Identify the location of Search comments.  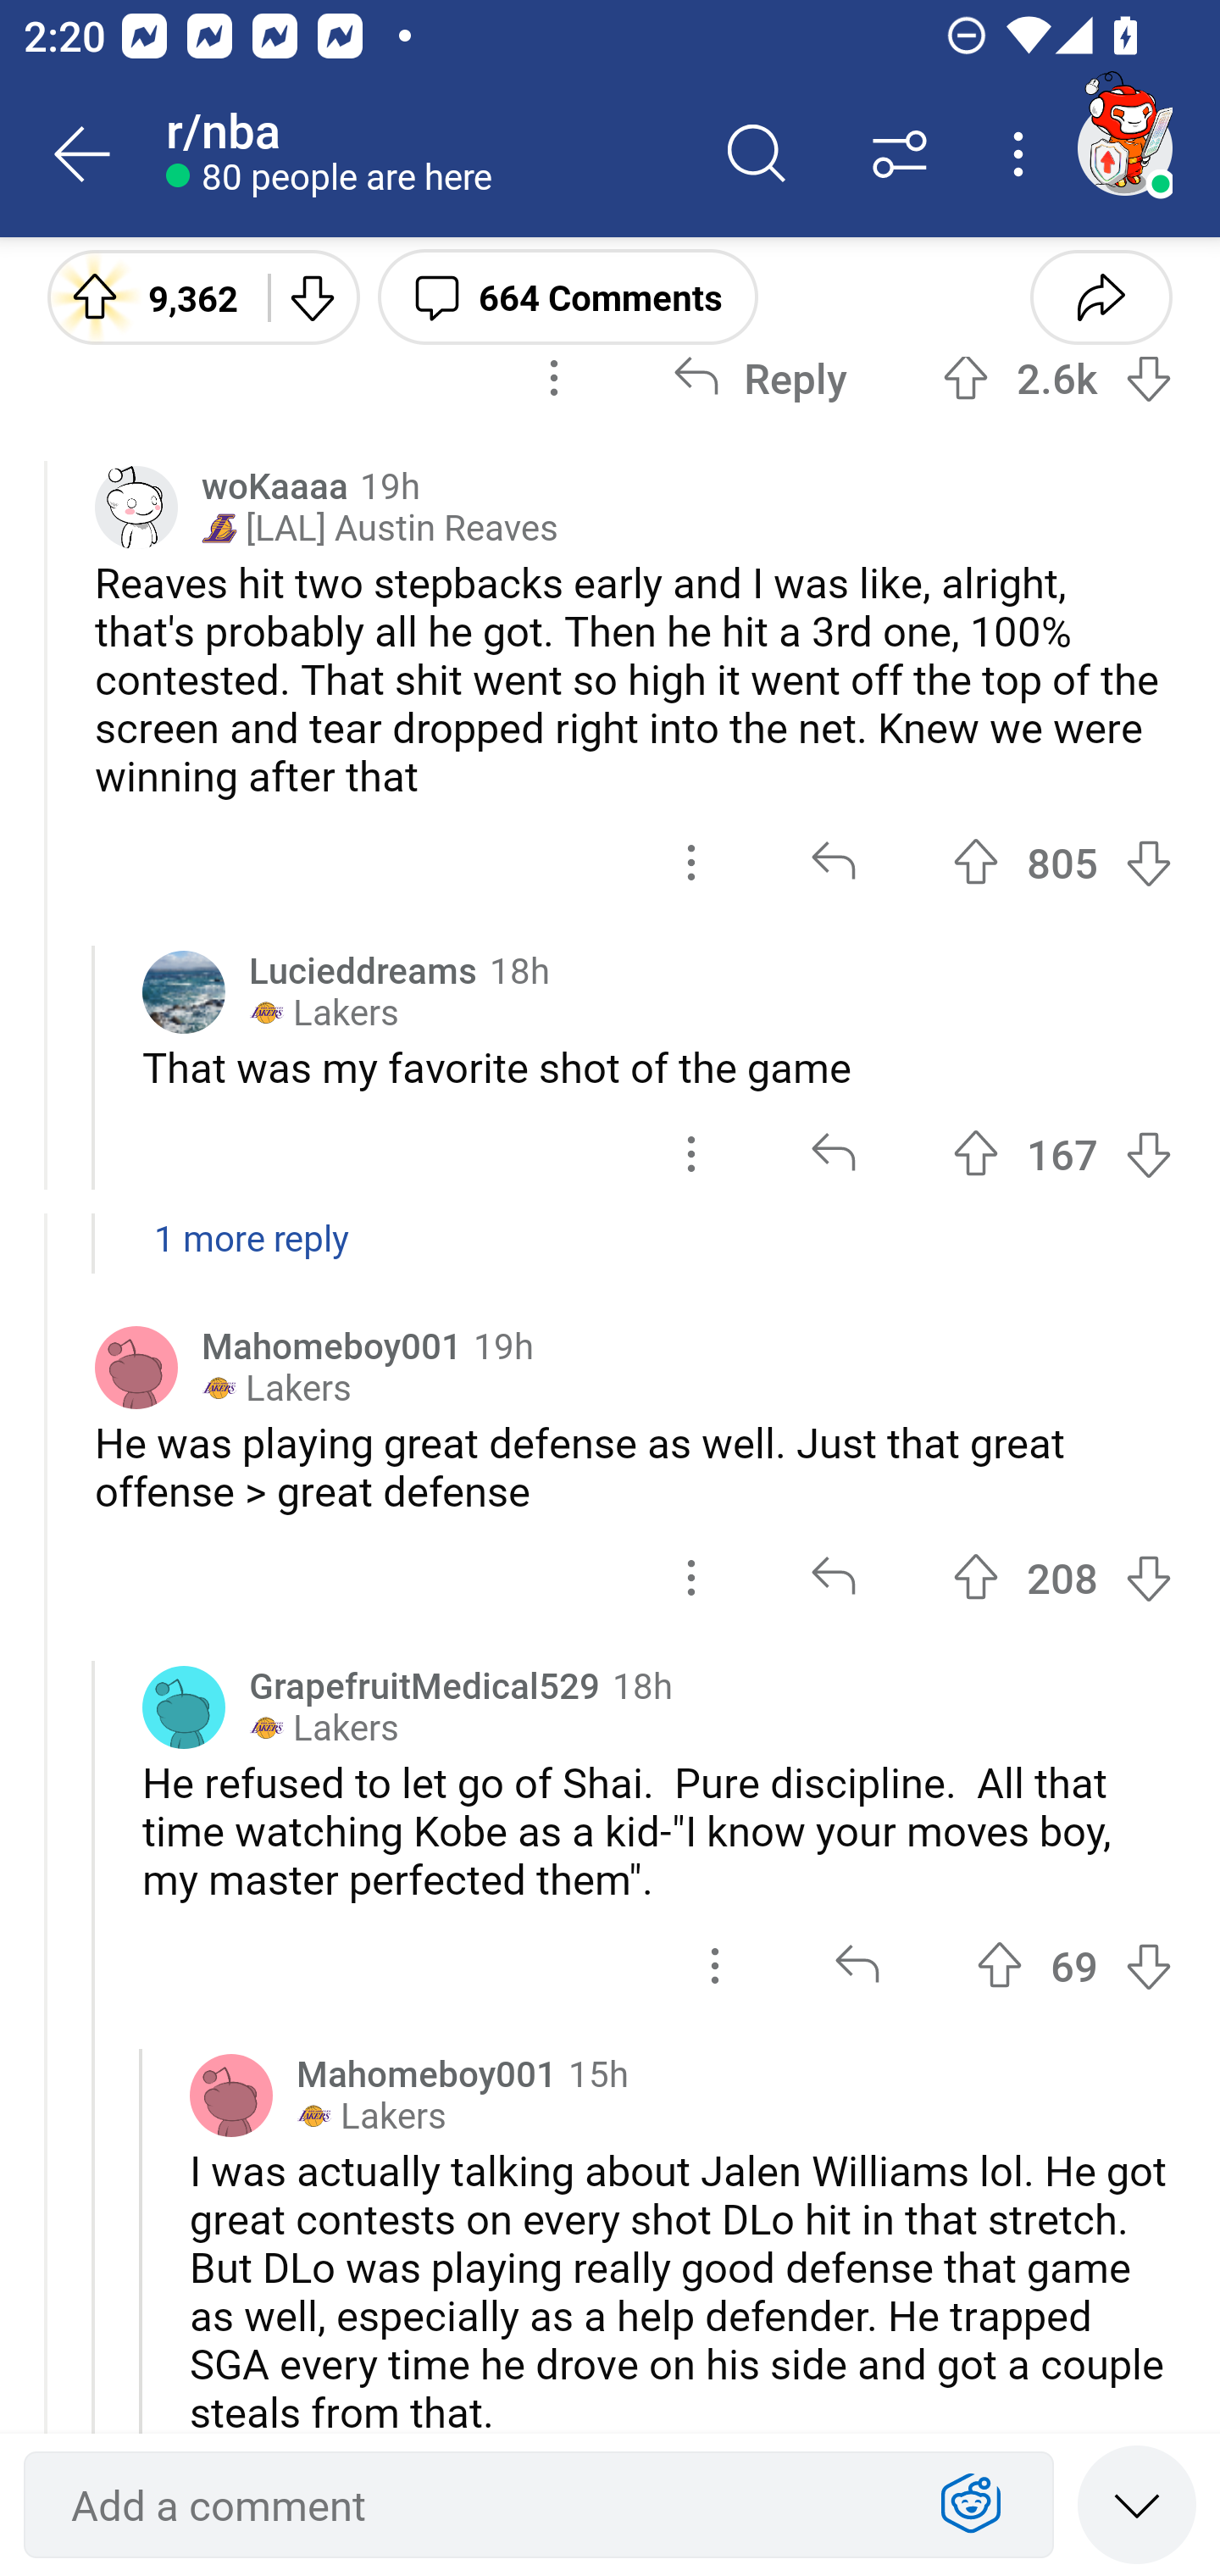
(757, 154).